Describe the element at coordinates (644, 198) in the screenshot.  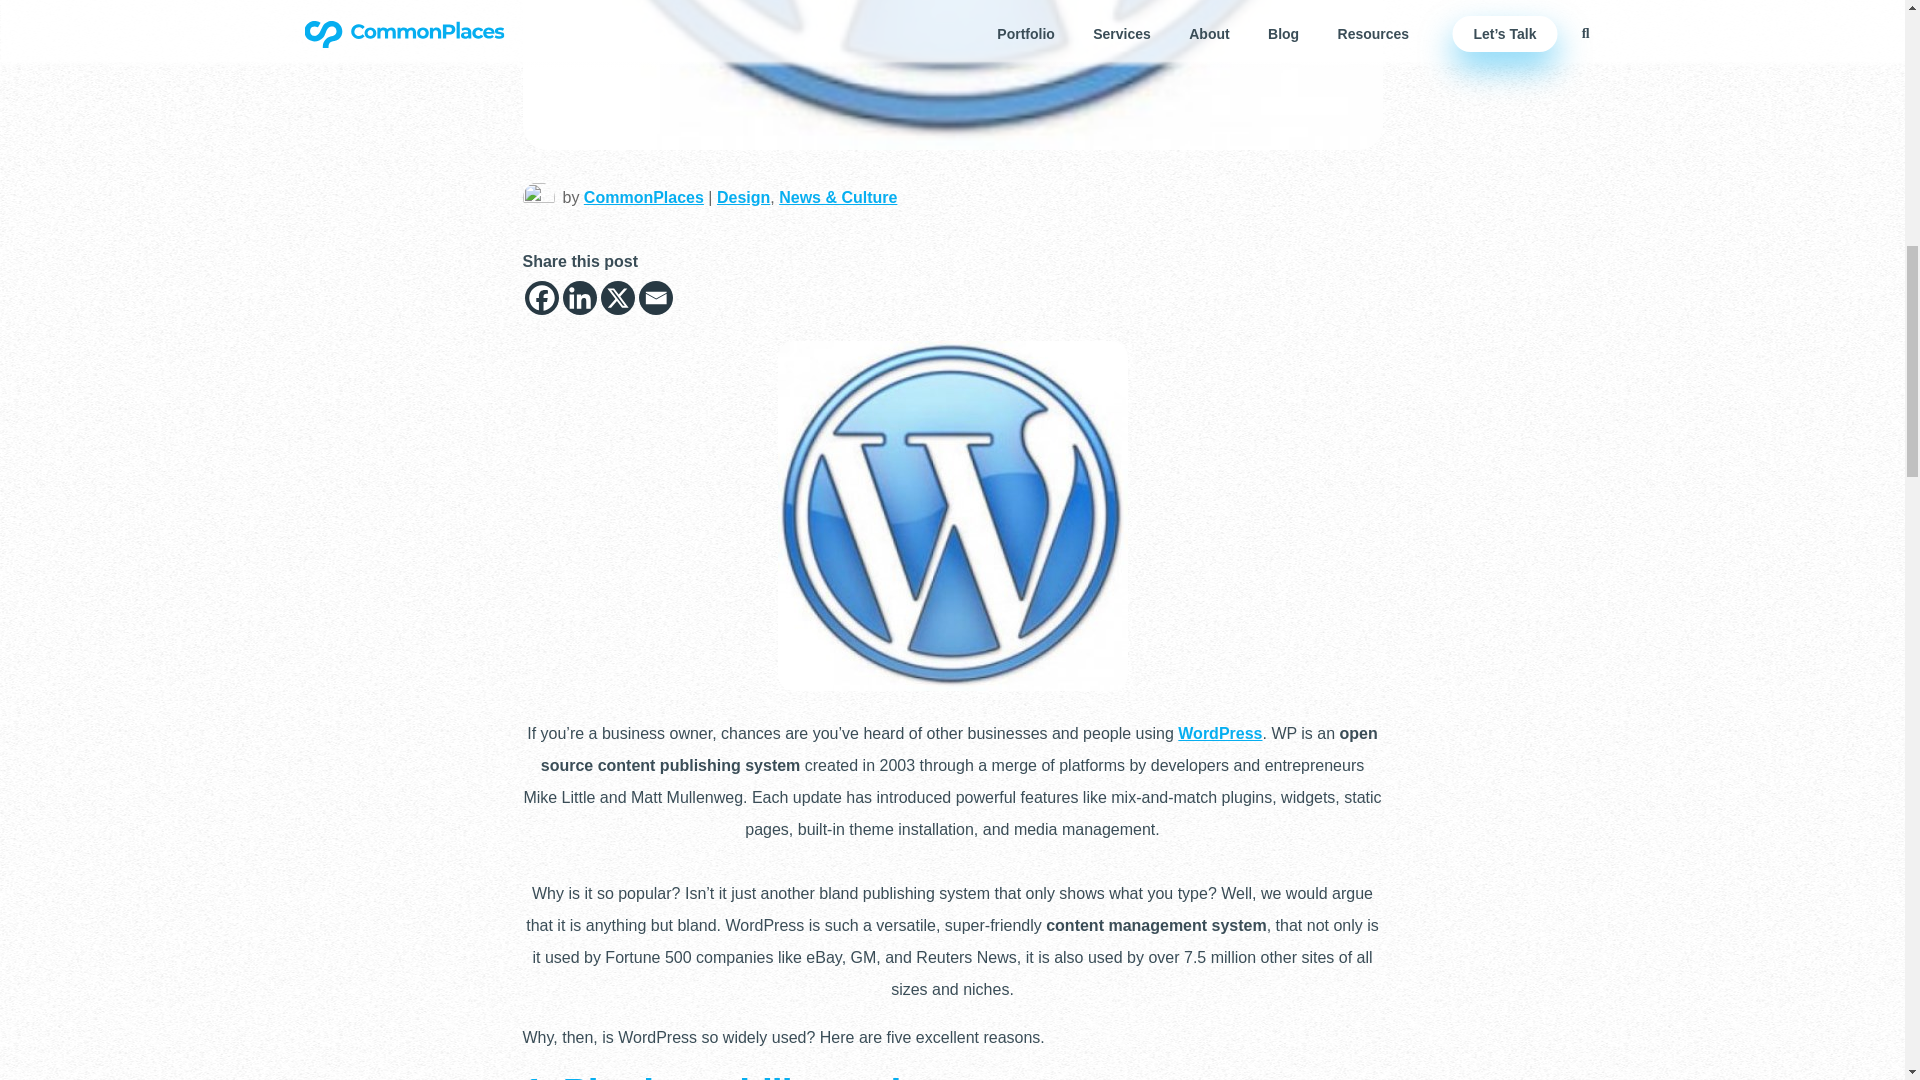
I see `Posts by CommonPlaces` at that location.